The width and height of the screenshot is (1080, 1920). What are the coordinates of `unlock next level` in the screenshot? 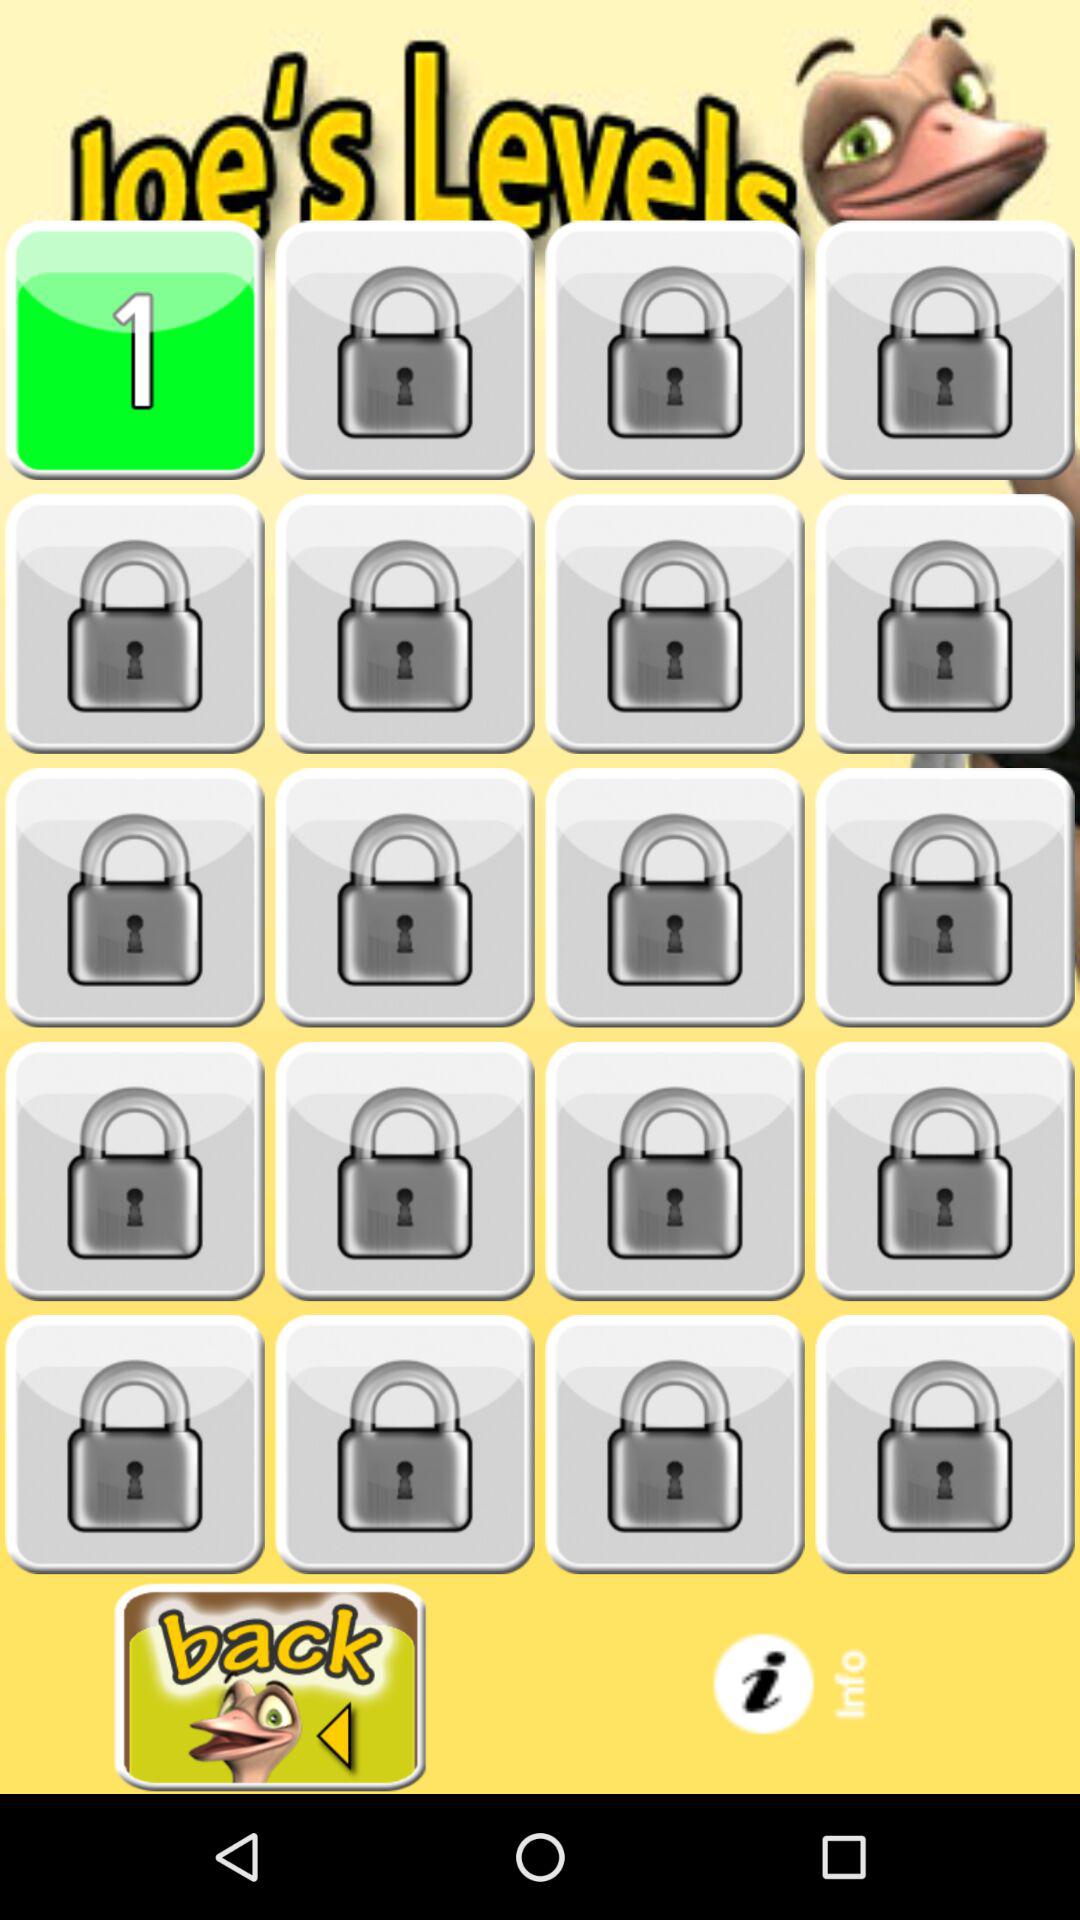 It's located at (405, 350).